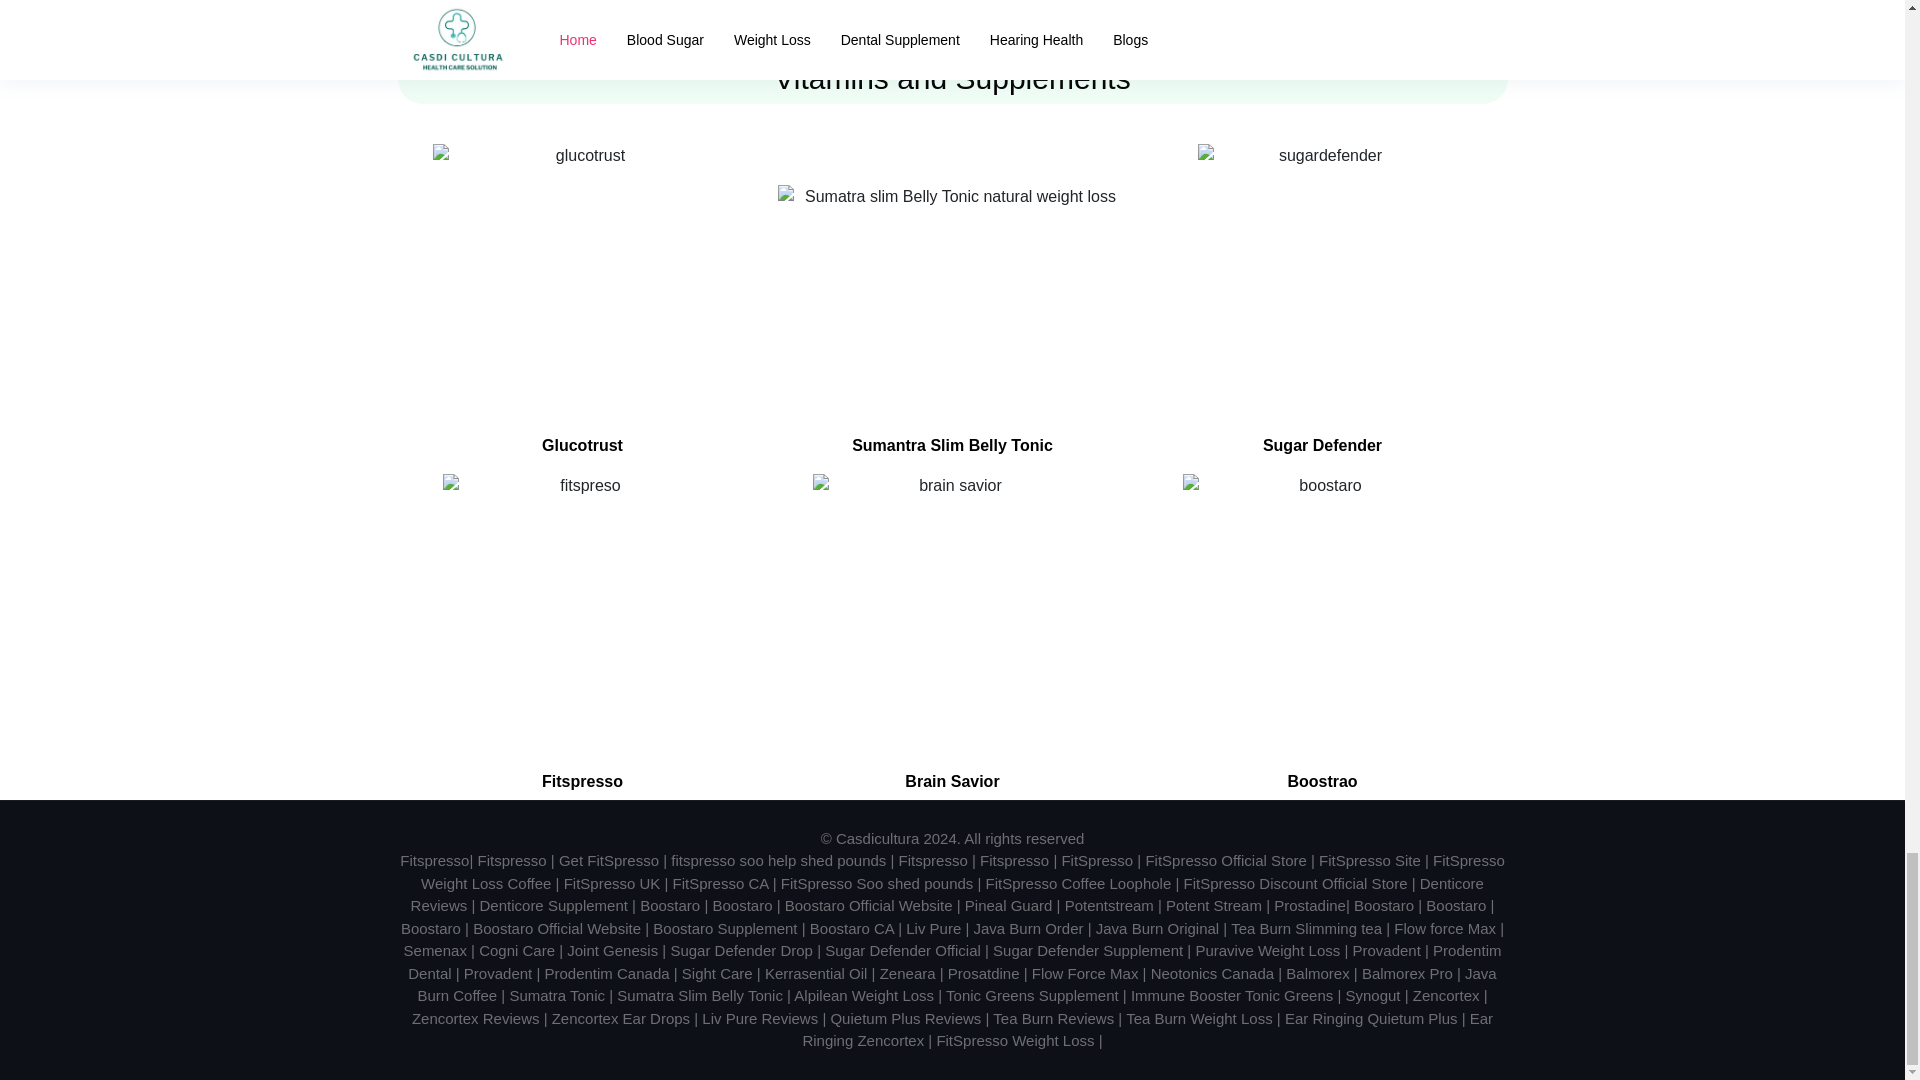 This screenshot has width=1920, height=1080. What do you see at coordinates (512, 860) in the screenshot?
I see `Fitspresso` at bounding box center [512, 860].